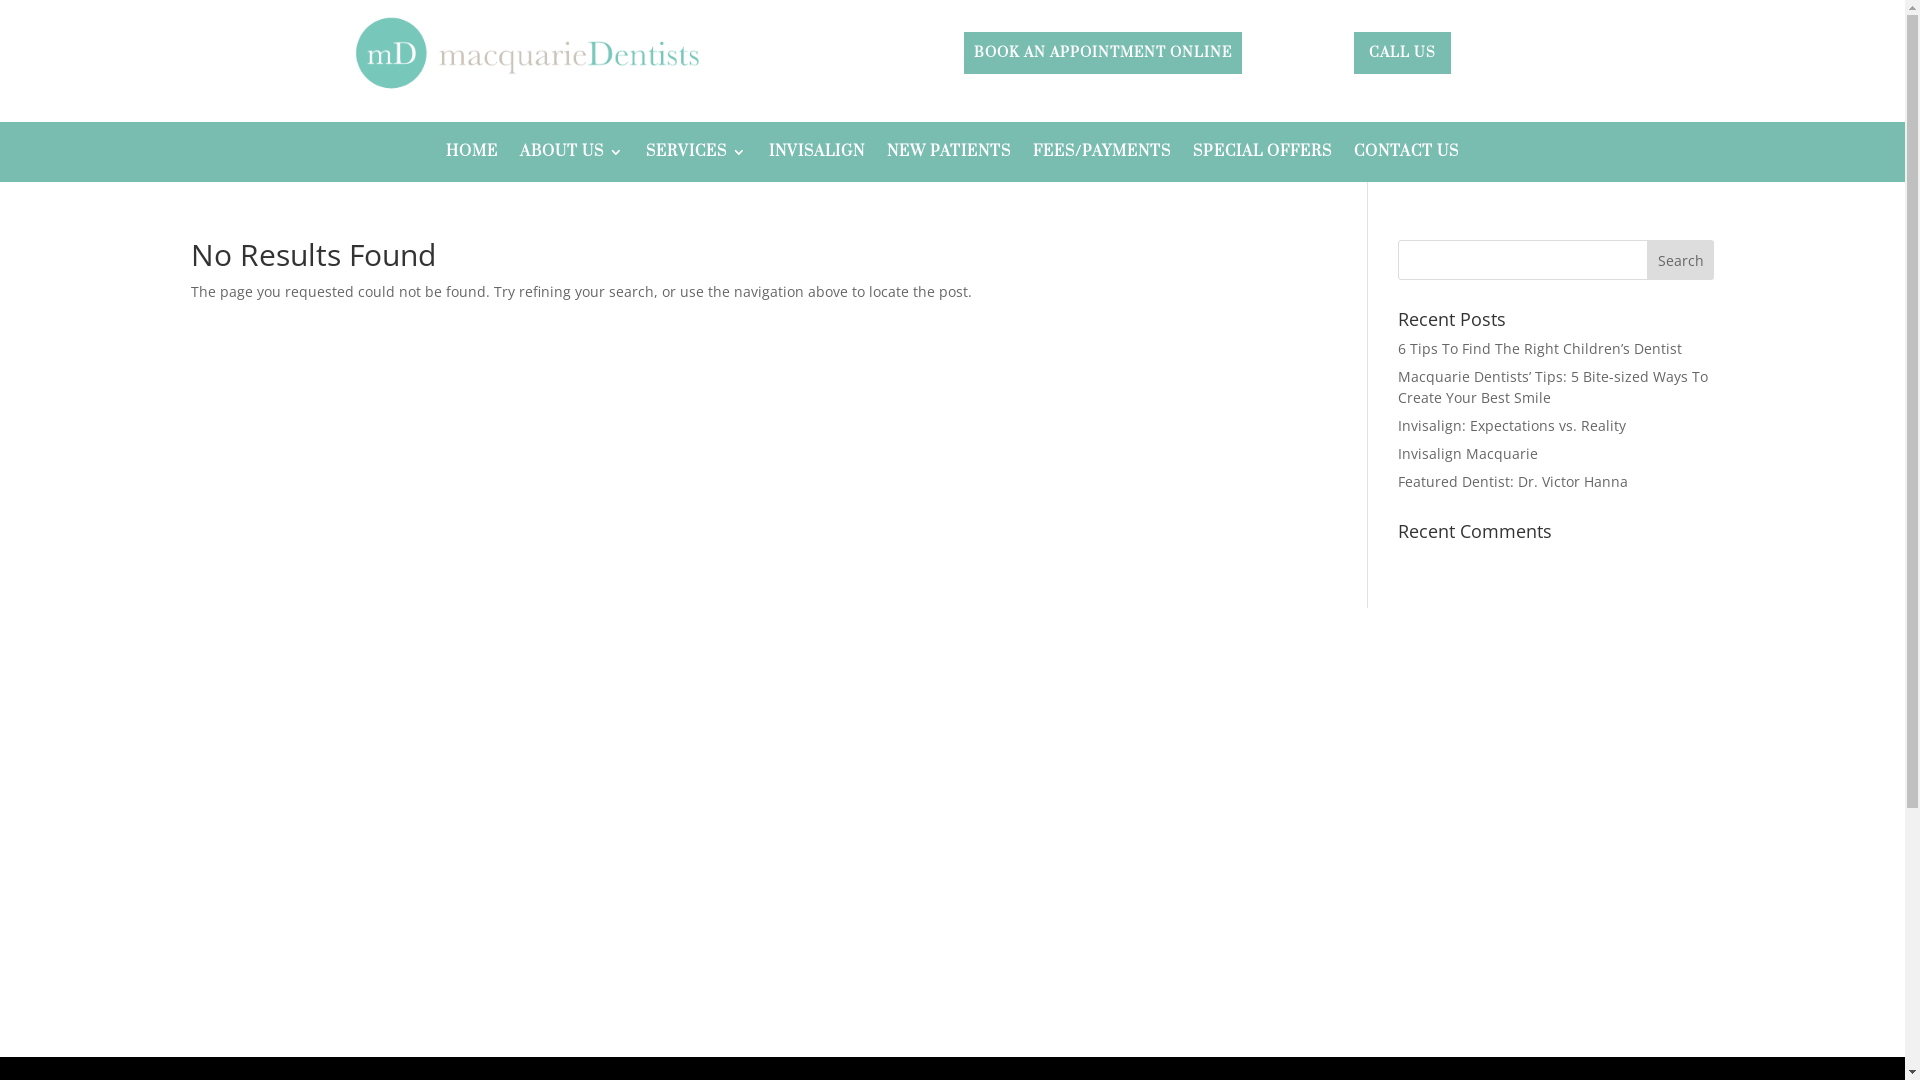 Image resolution: width=1920 pixels, height=1080 pixels. What do you see at coordinates (949, 156) in the screenshot?
I see `NEW PATIENTS` at bounding box center [949, 156].